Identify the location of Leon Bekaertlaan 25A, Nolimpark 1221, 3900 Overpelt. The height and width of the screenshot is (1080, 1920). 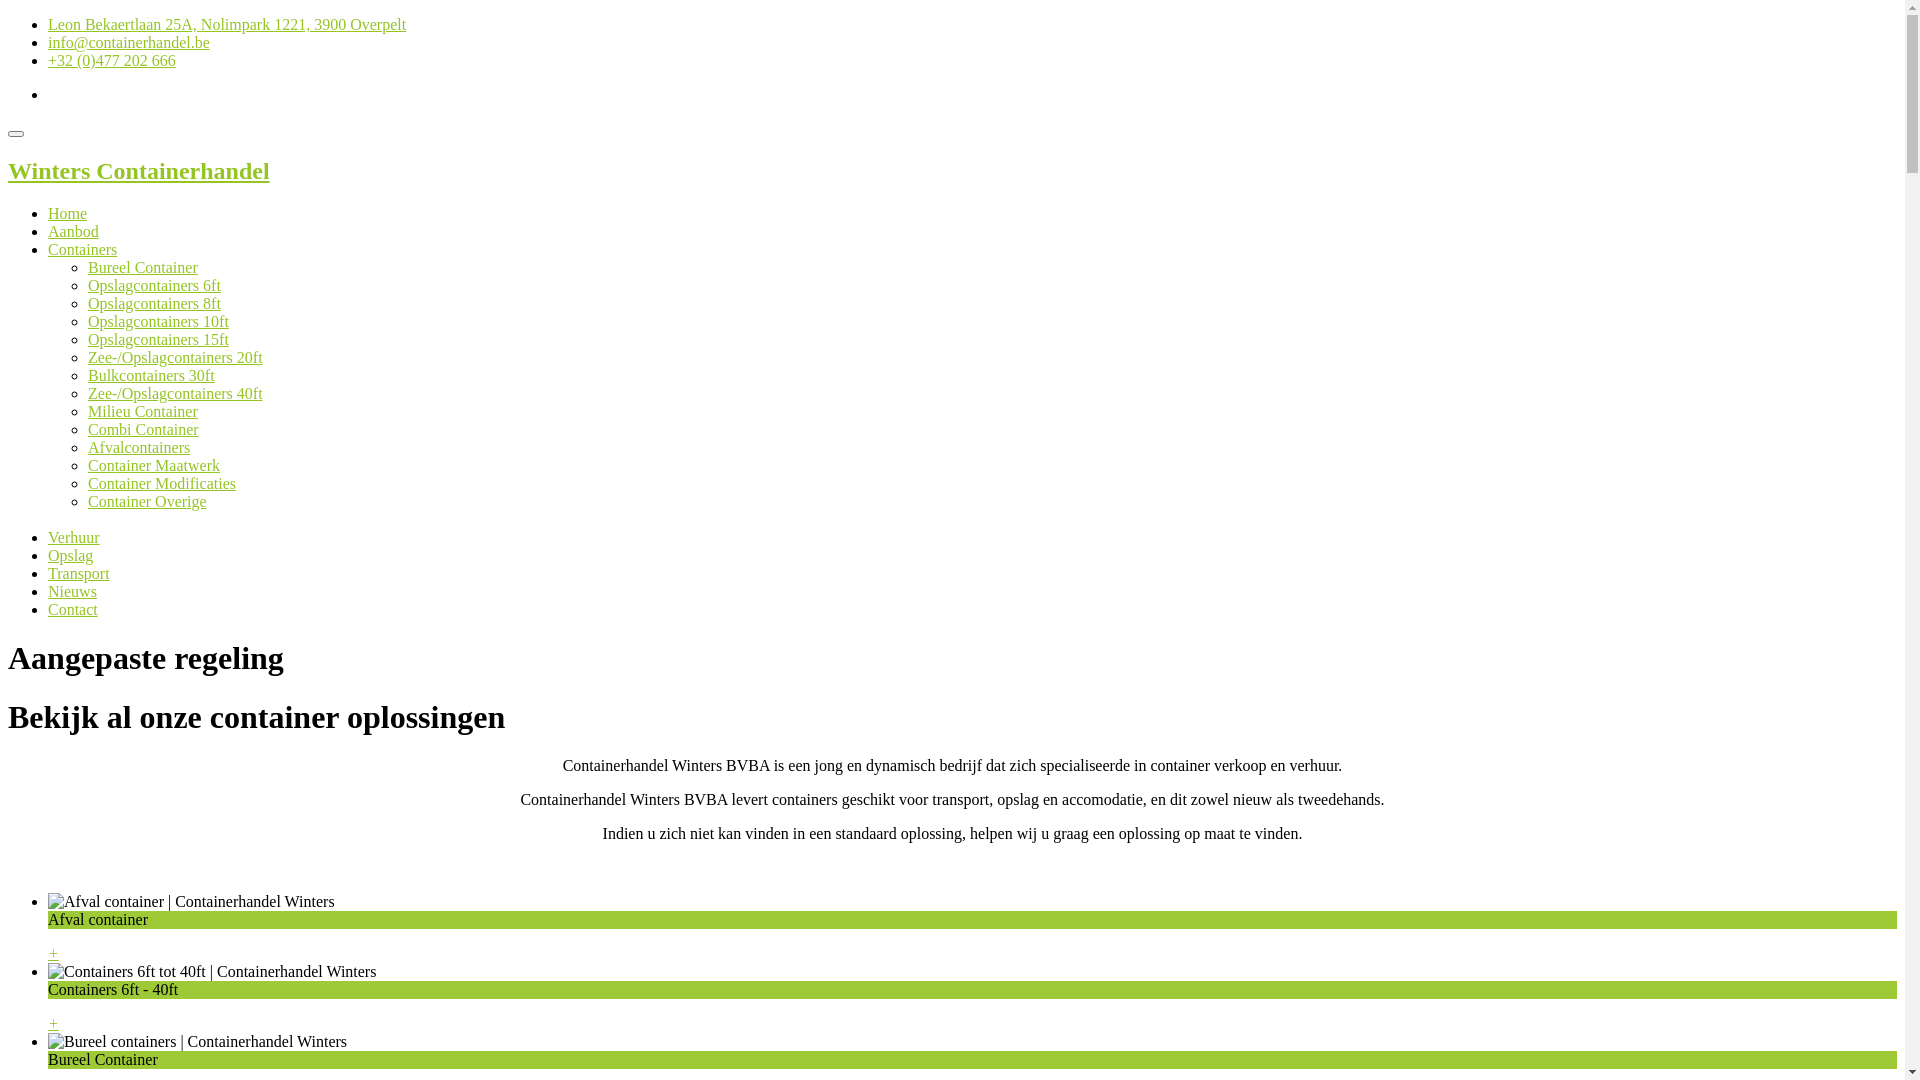
(227, 24).